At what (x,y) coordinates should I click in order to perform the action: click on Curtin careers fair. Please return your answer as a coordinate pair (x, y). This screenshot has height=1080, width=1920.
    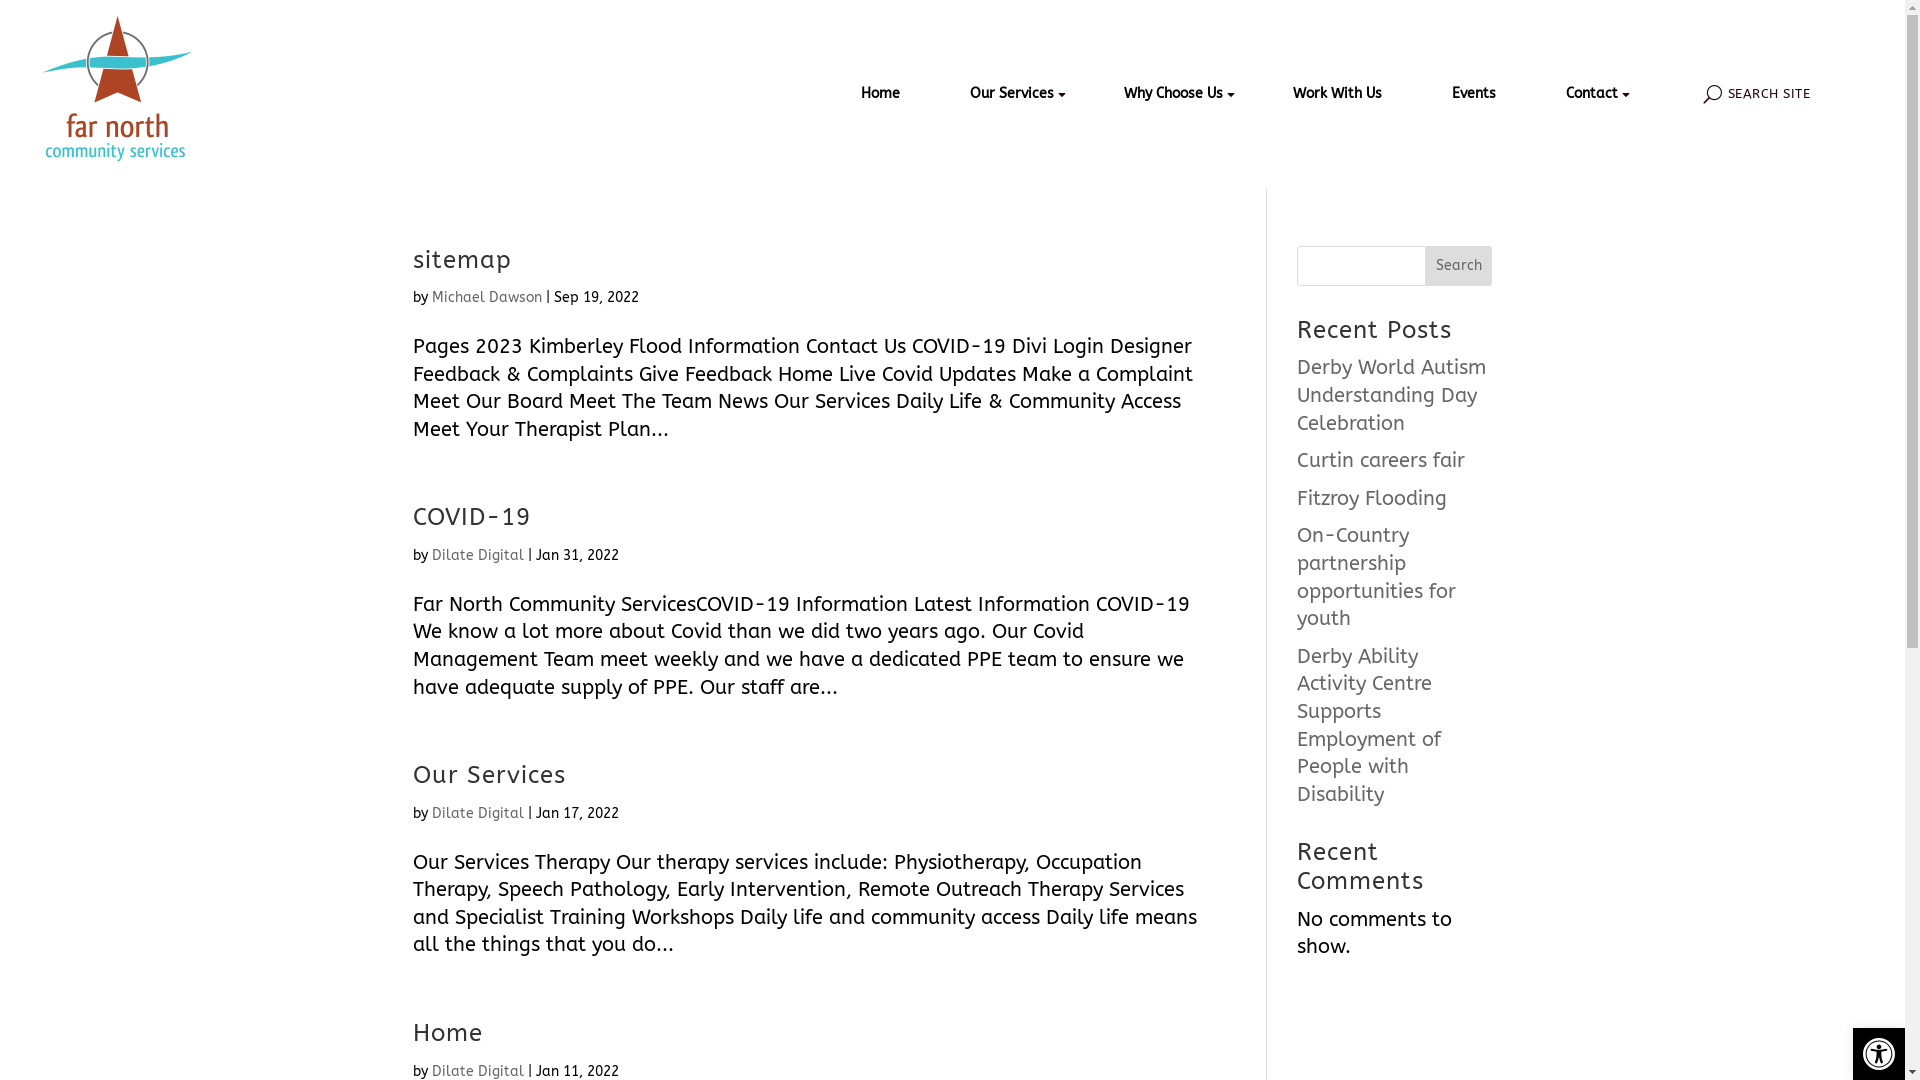
    Looking at the image, I should click on (1381, 460).